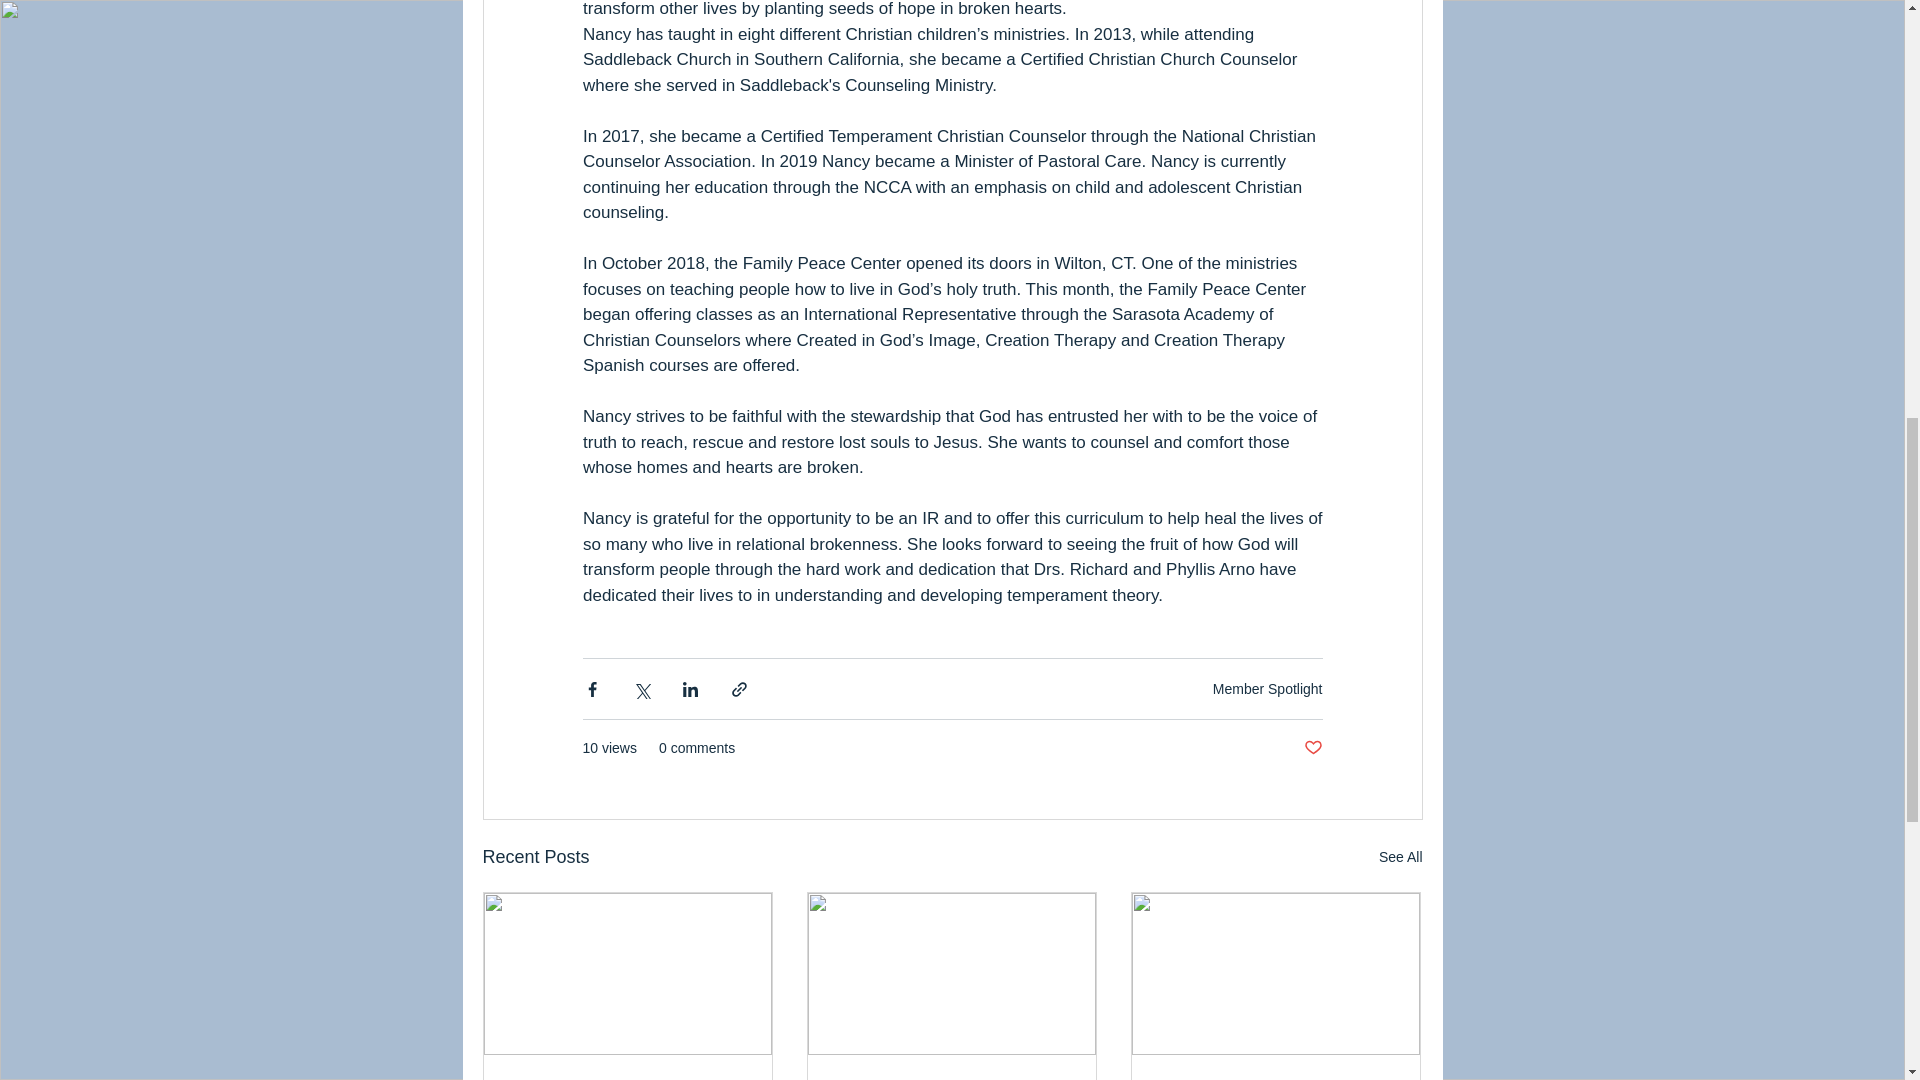 This screenshot has height=1080, width=1920. Describe the element at coordinates (1312, 748) in the screenshot. I see `Post not marked as liked` at that location.